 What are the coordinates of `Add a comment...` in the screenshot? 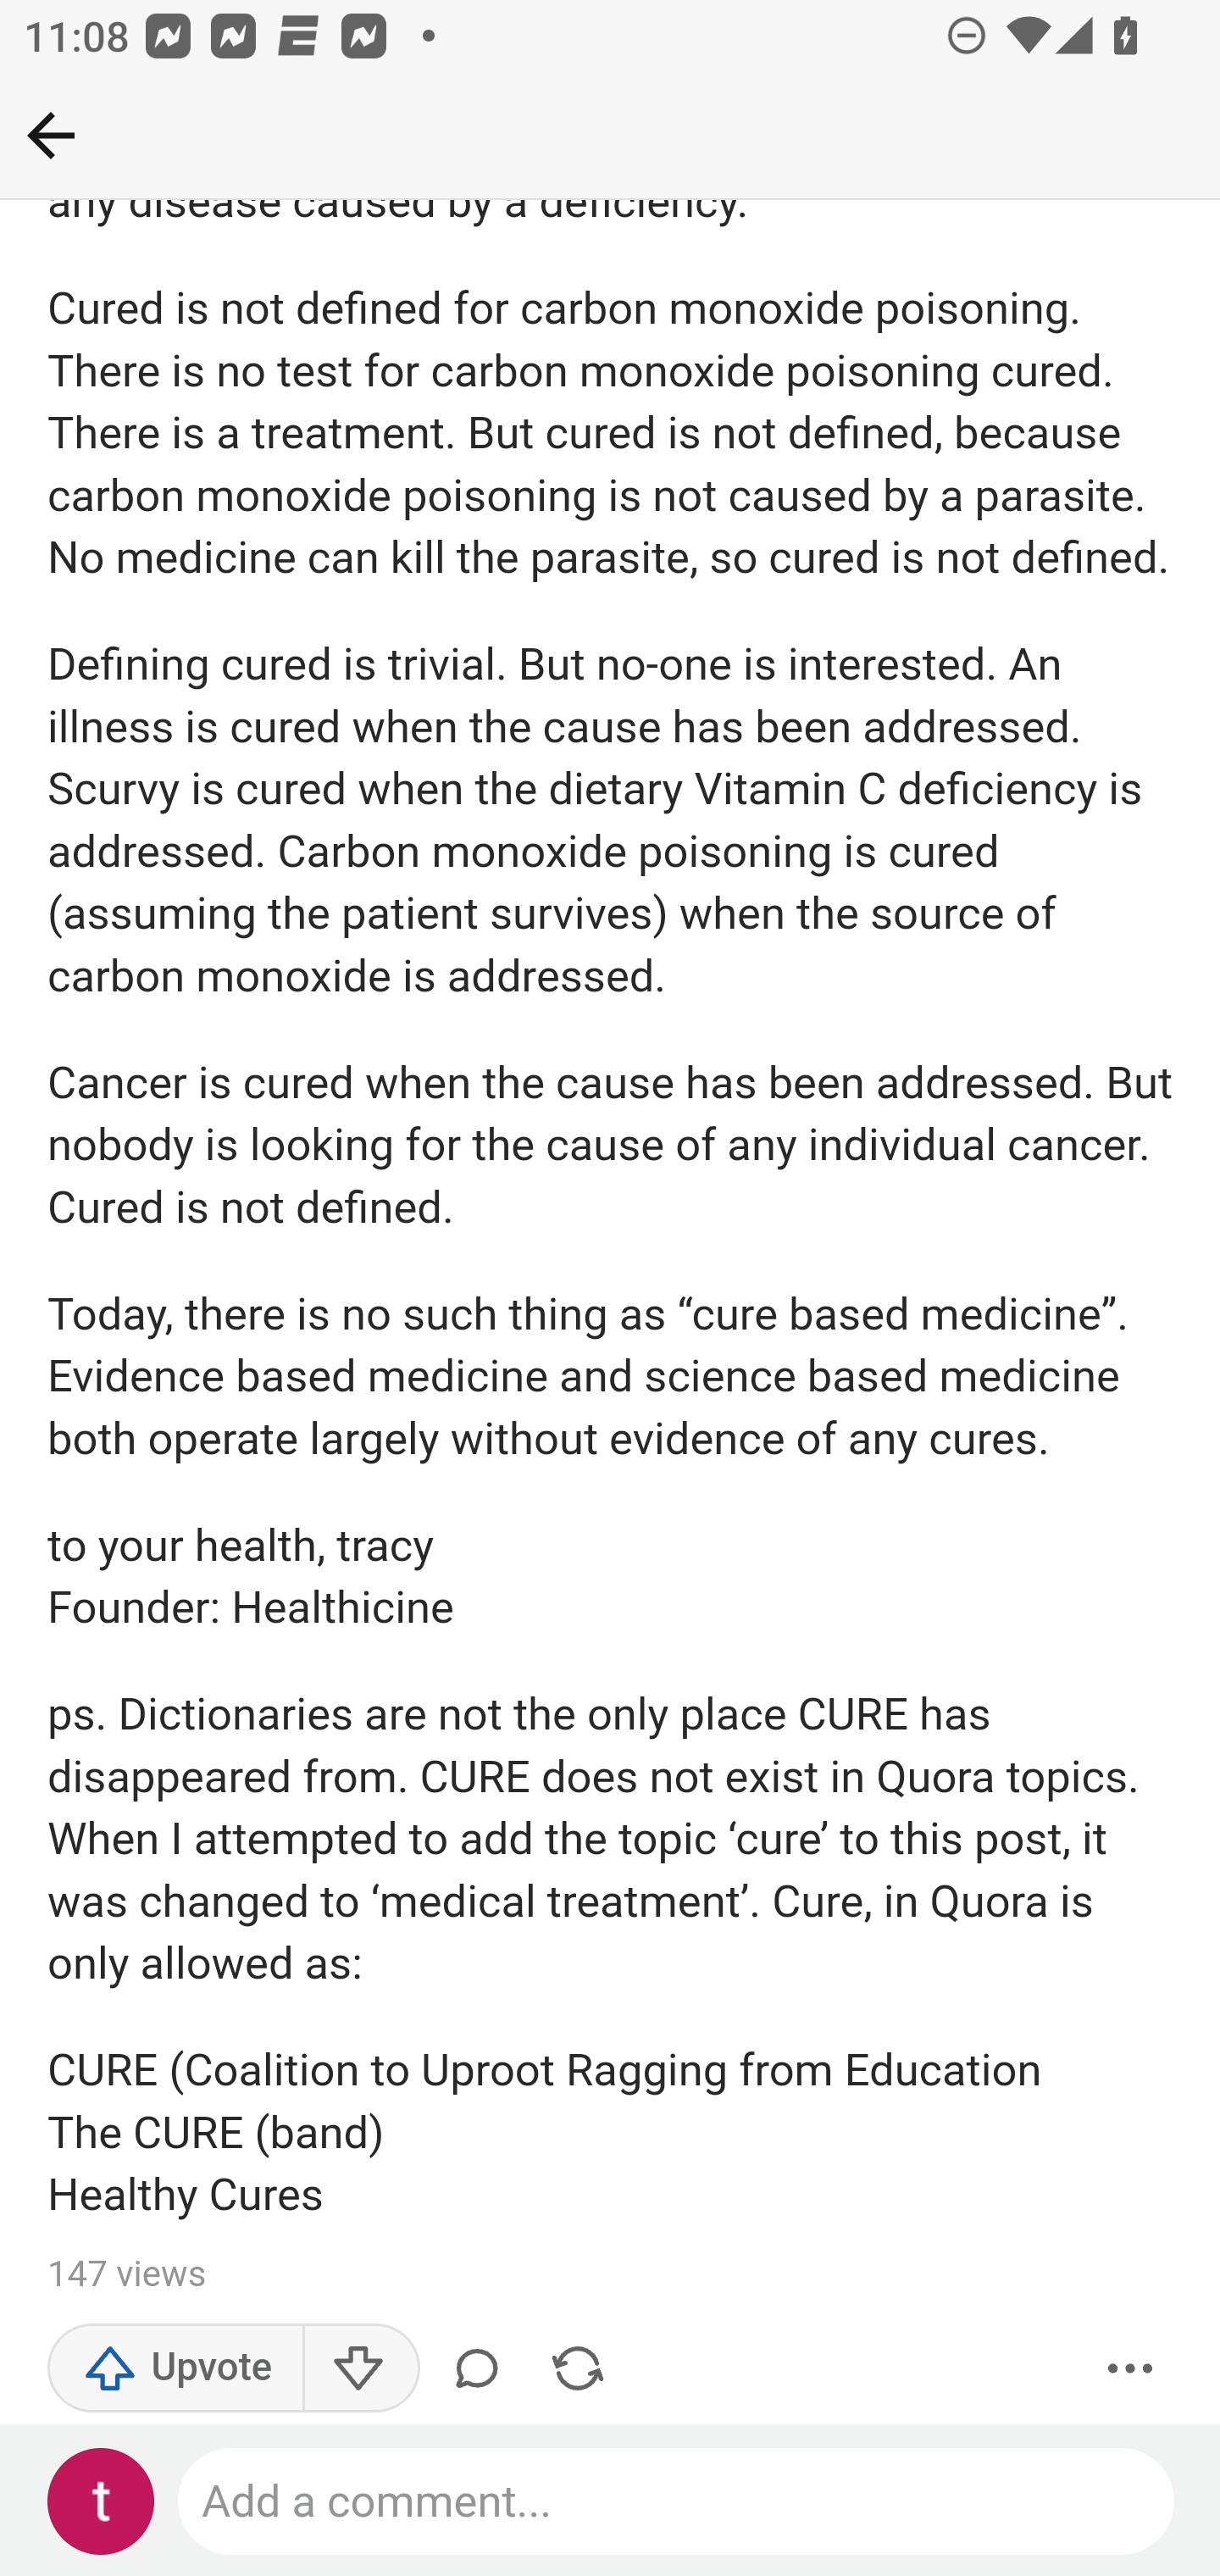 It's located at (678, 2502).